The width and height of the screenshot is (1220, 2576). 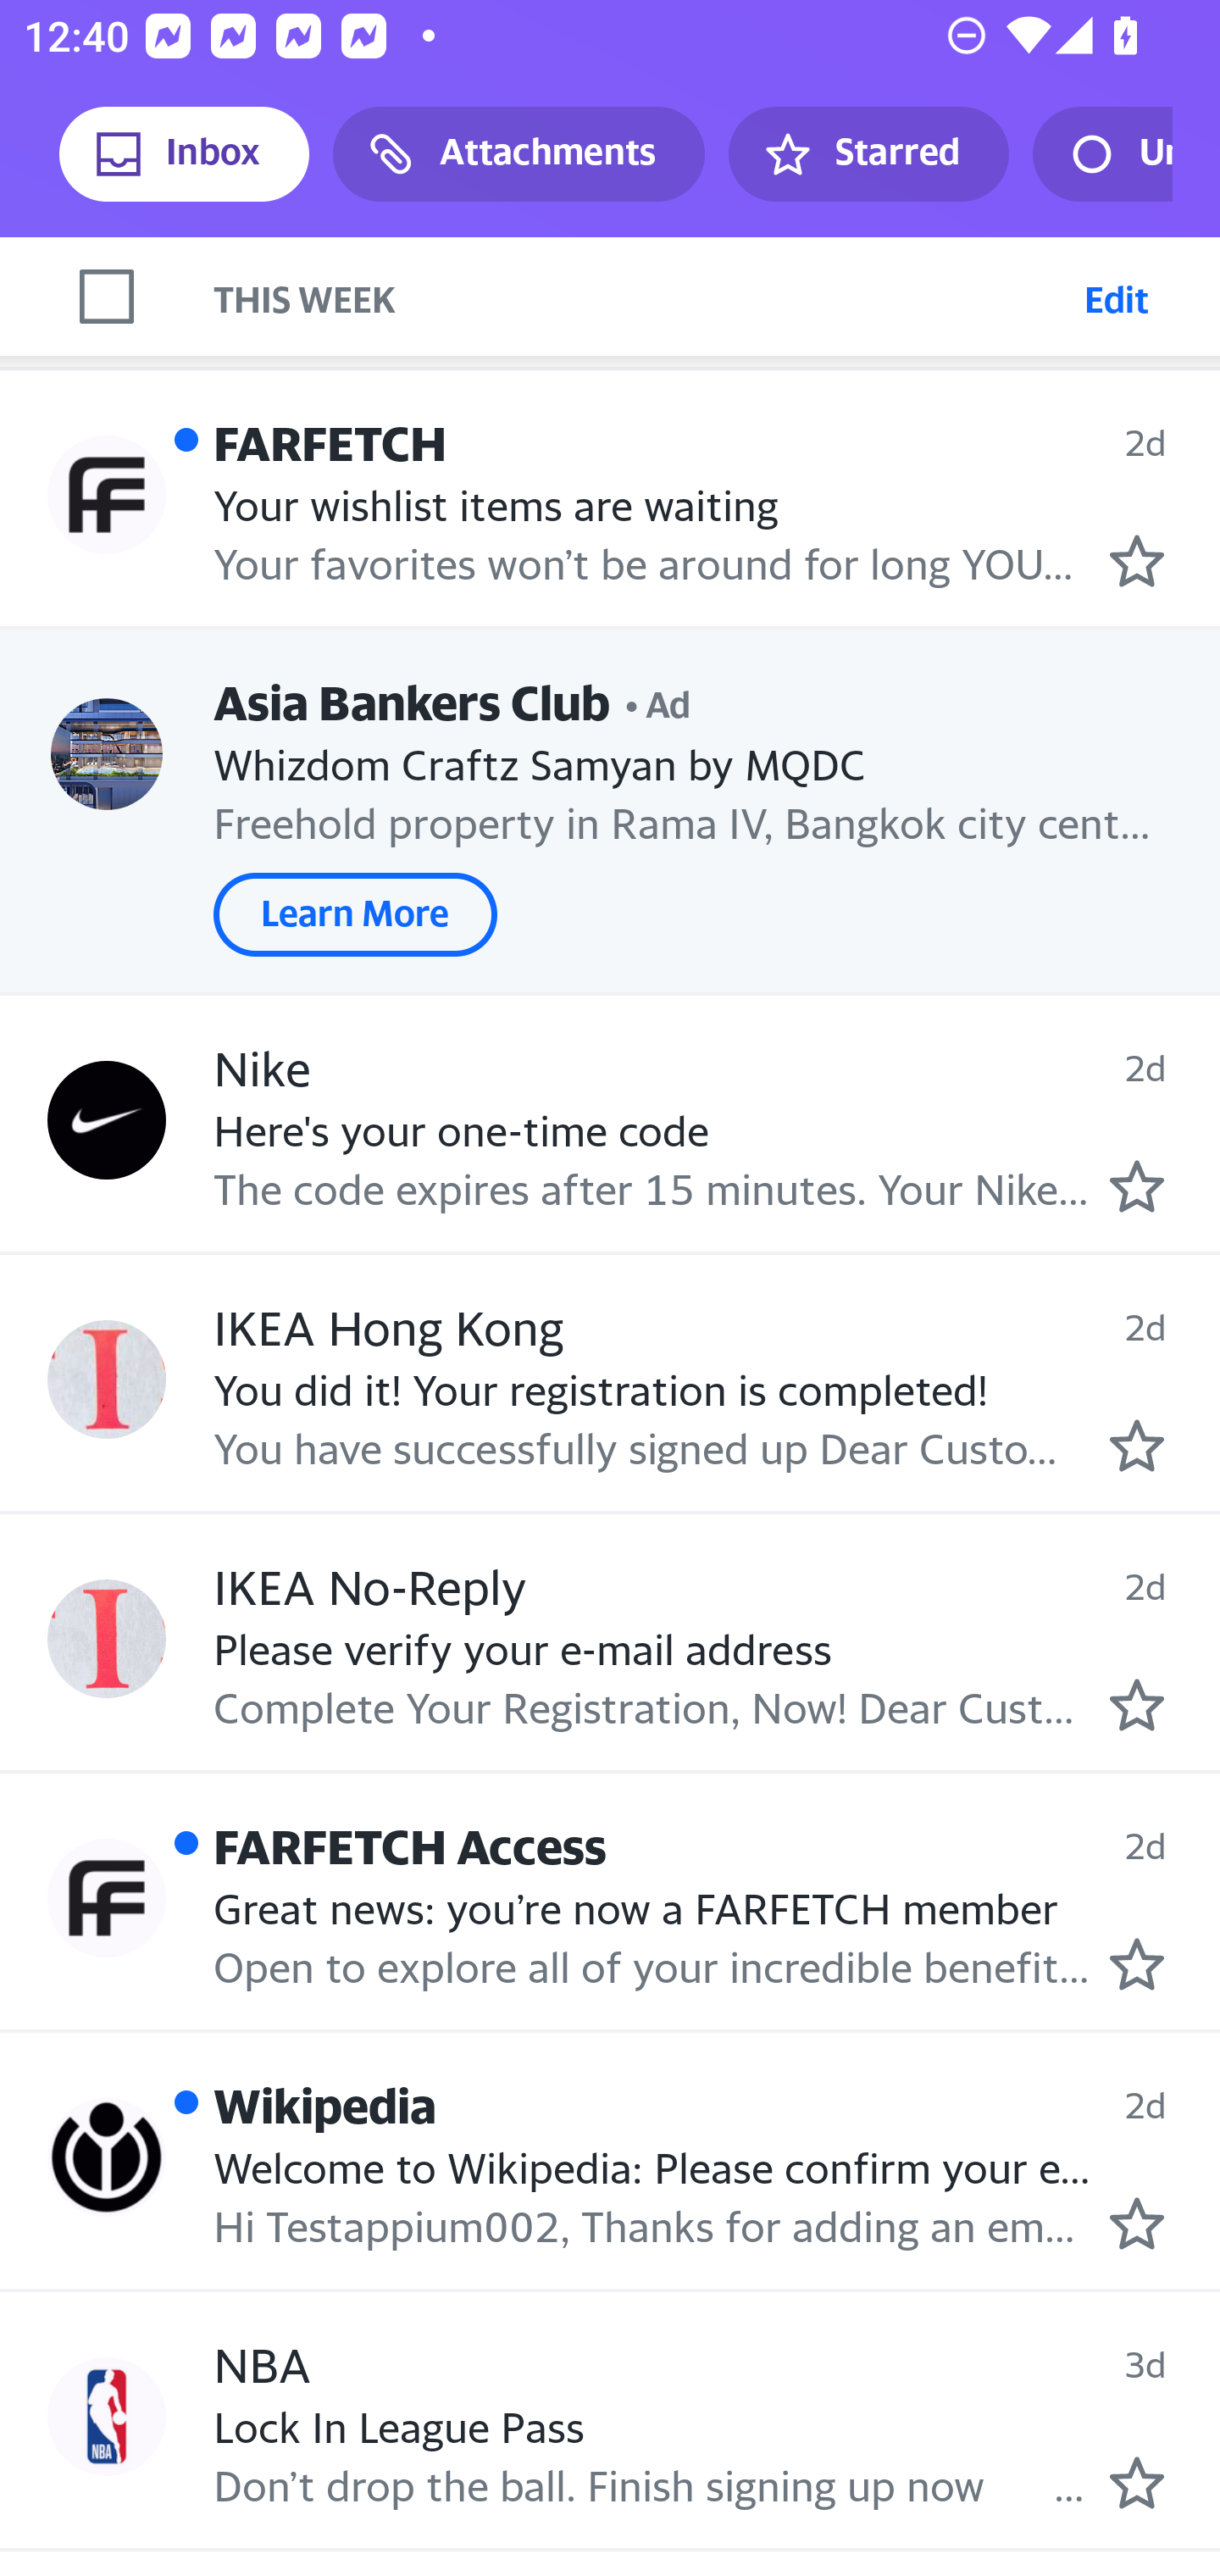 What do you see at coordinates (1137, 1185) in the screenshot?
I see `Mark as starred.` at bounding box center [1137, 1185].